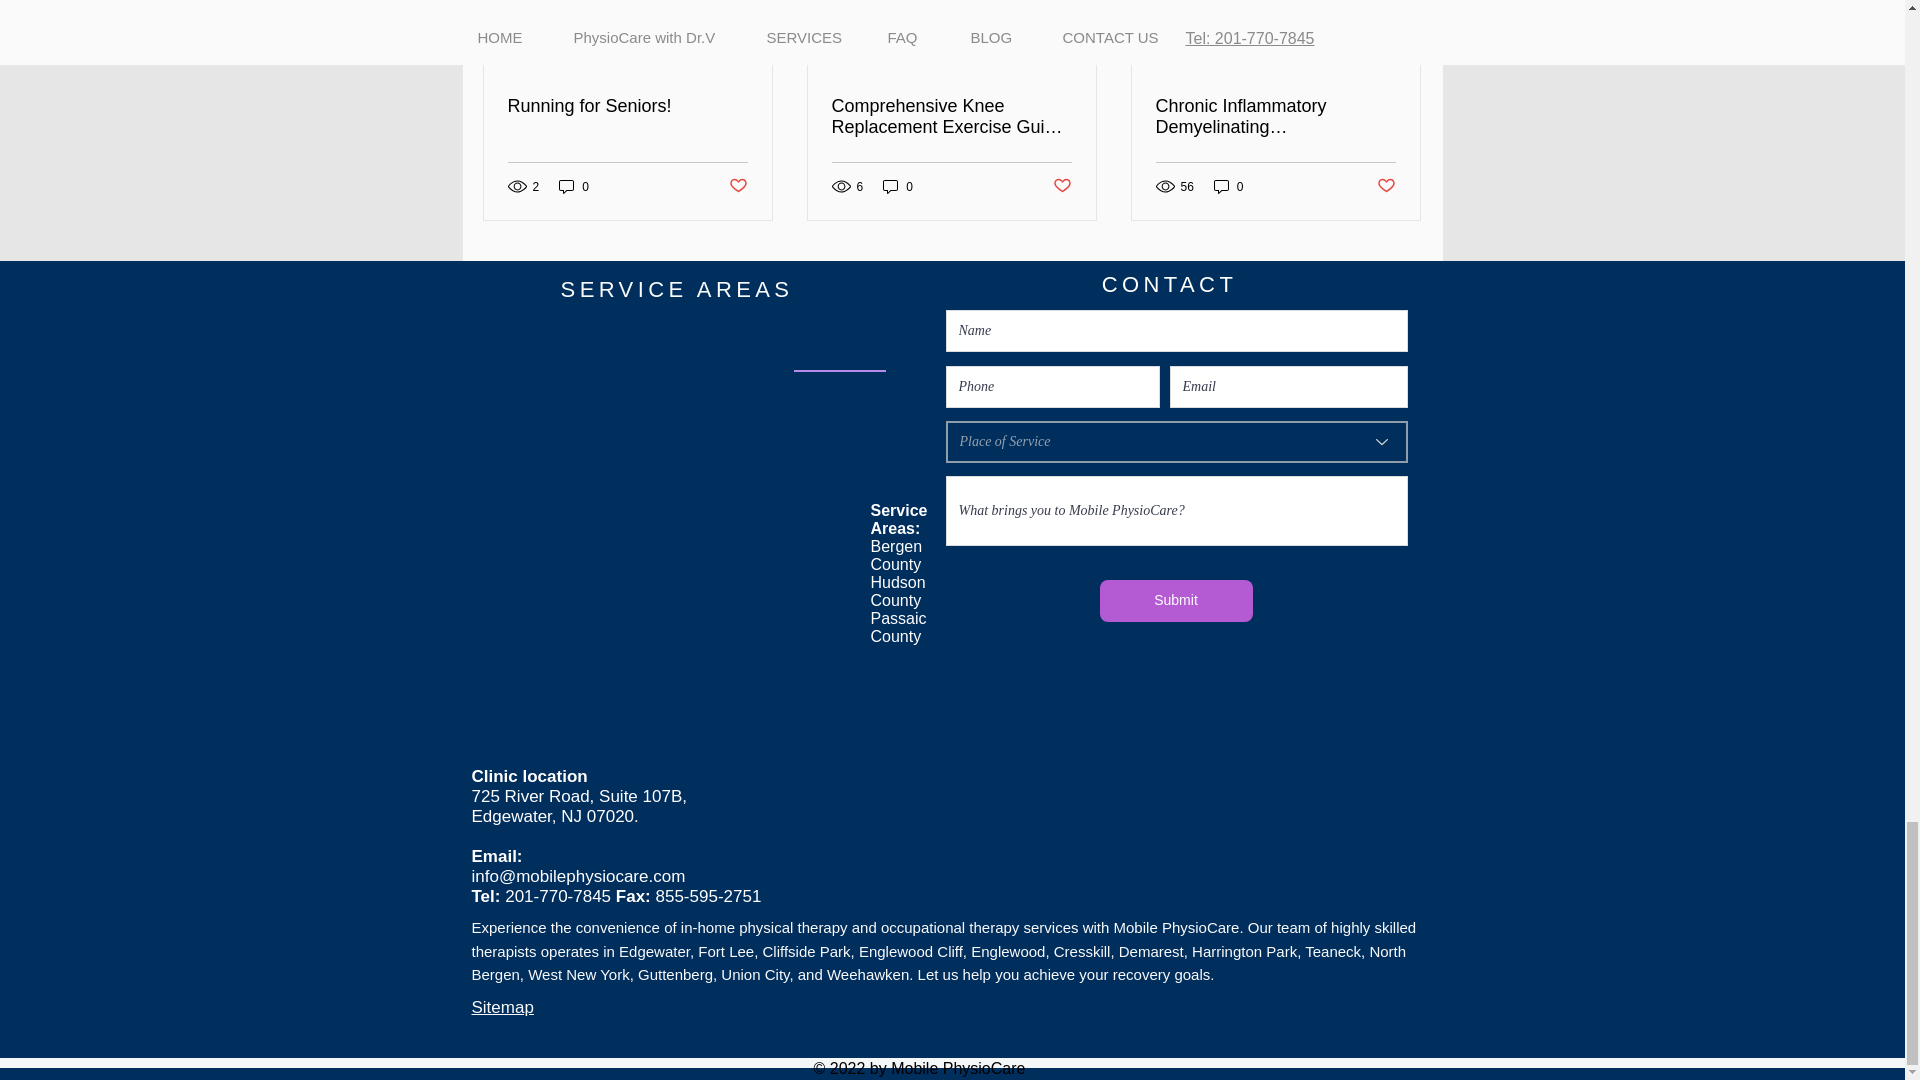  Describe the element at coordinates (898, 186) in the screenshot. I see `0` at that location.